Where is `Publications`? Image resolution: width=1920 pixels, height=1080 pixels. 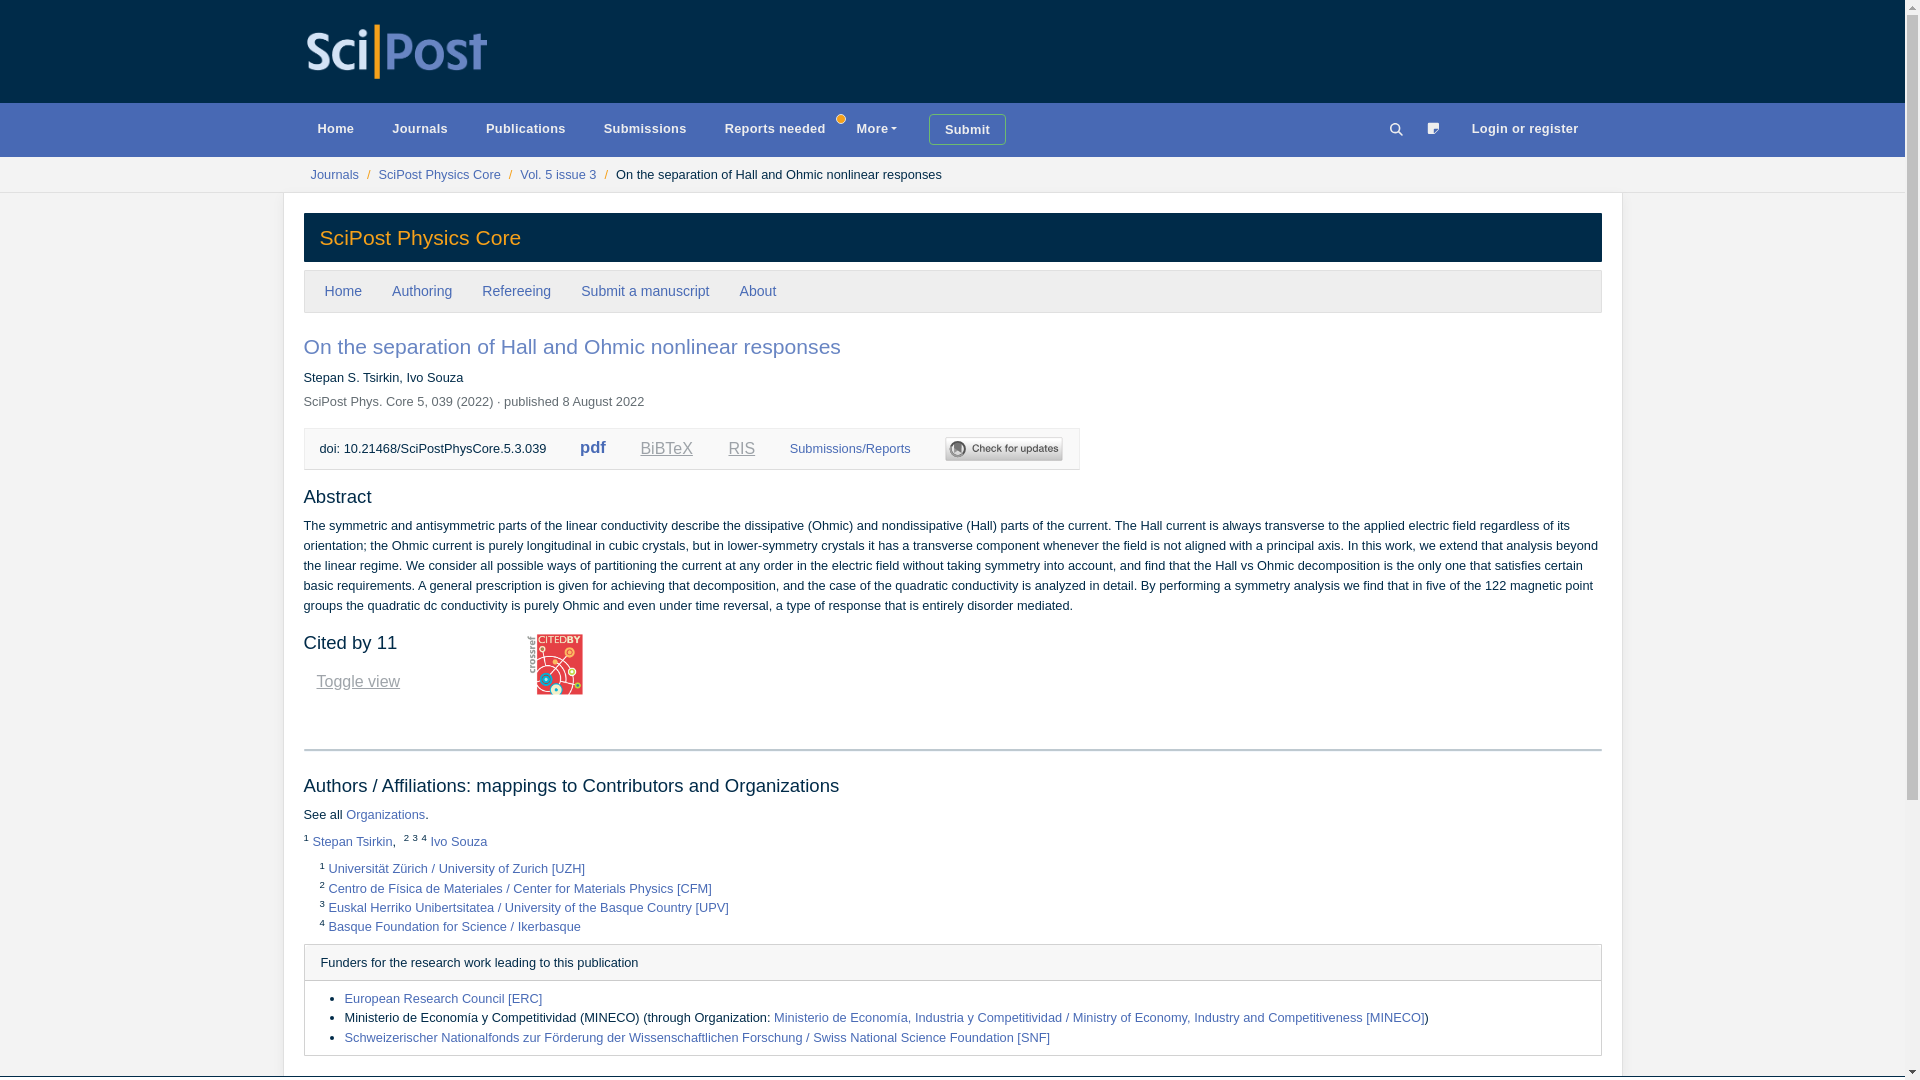
Publications is located at coordinates (358, 682).